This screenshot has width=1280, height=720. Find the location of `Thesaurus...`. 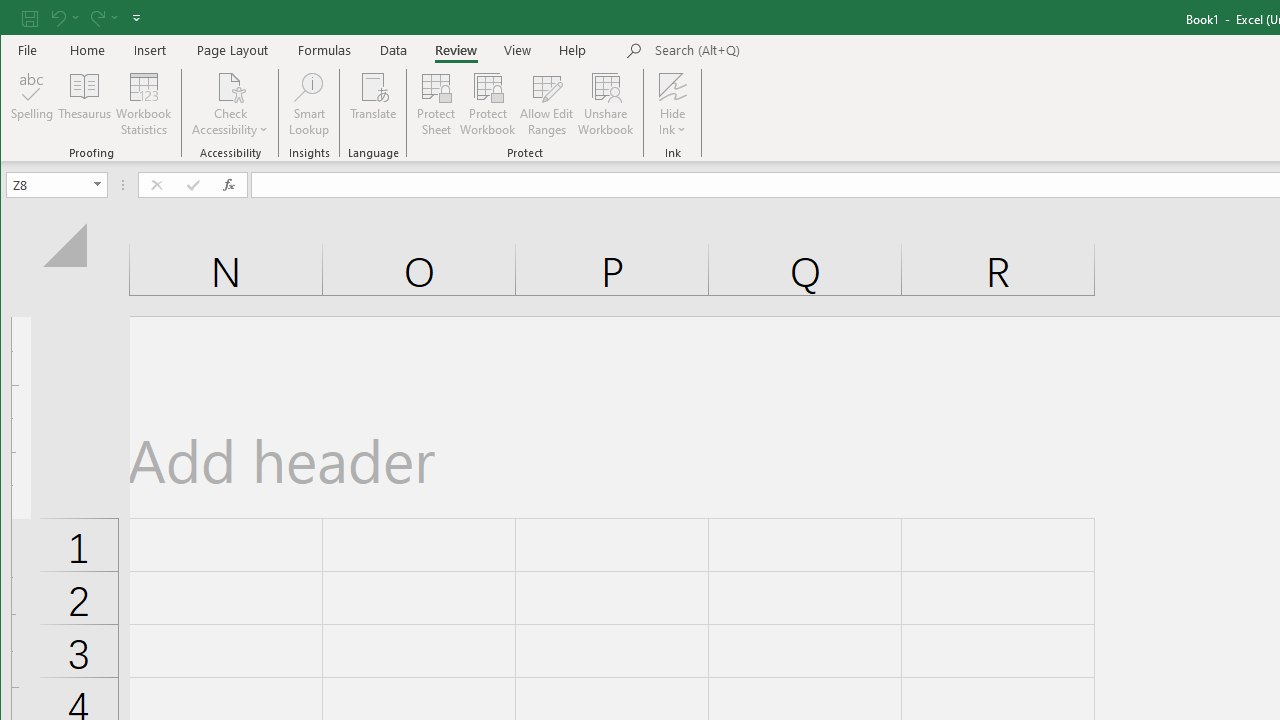

Thesaurus... is located at coordinates (84, 104).